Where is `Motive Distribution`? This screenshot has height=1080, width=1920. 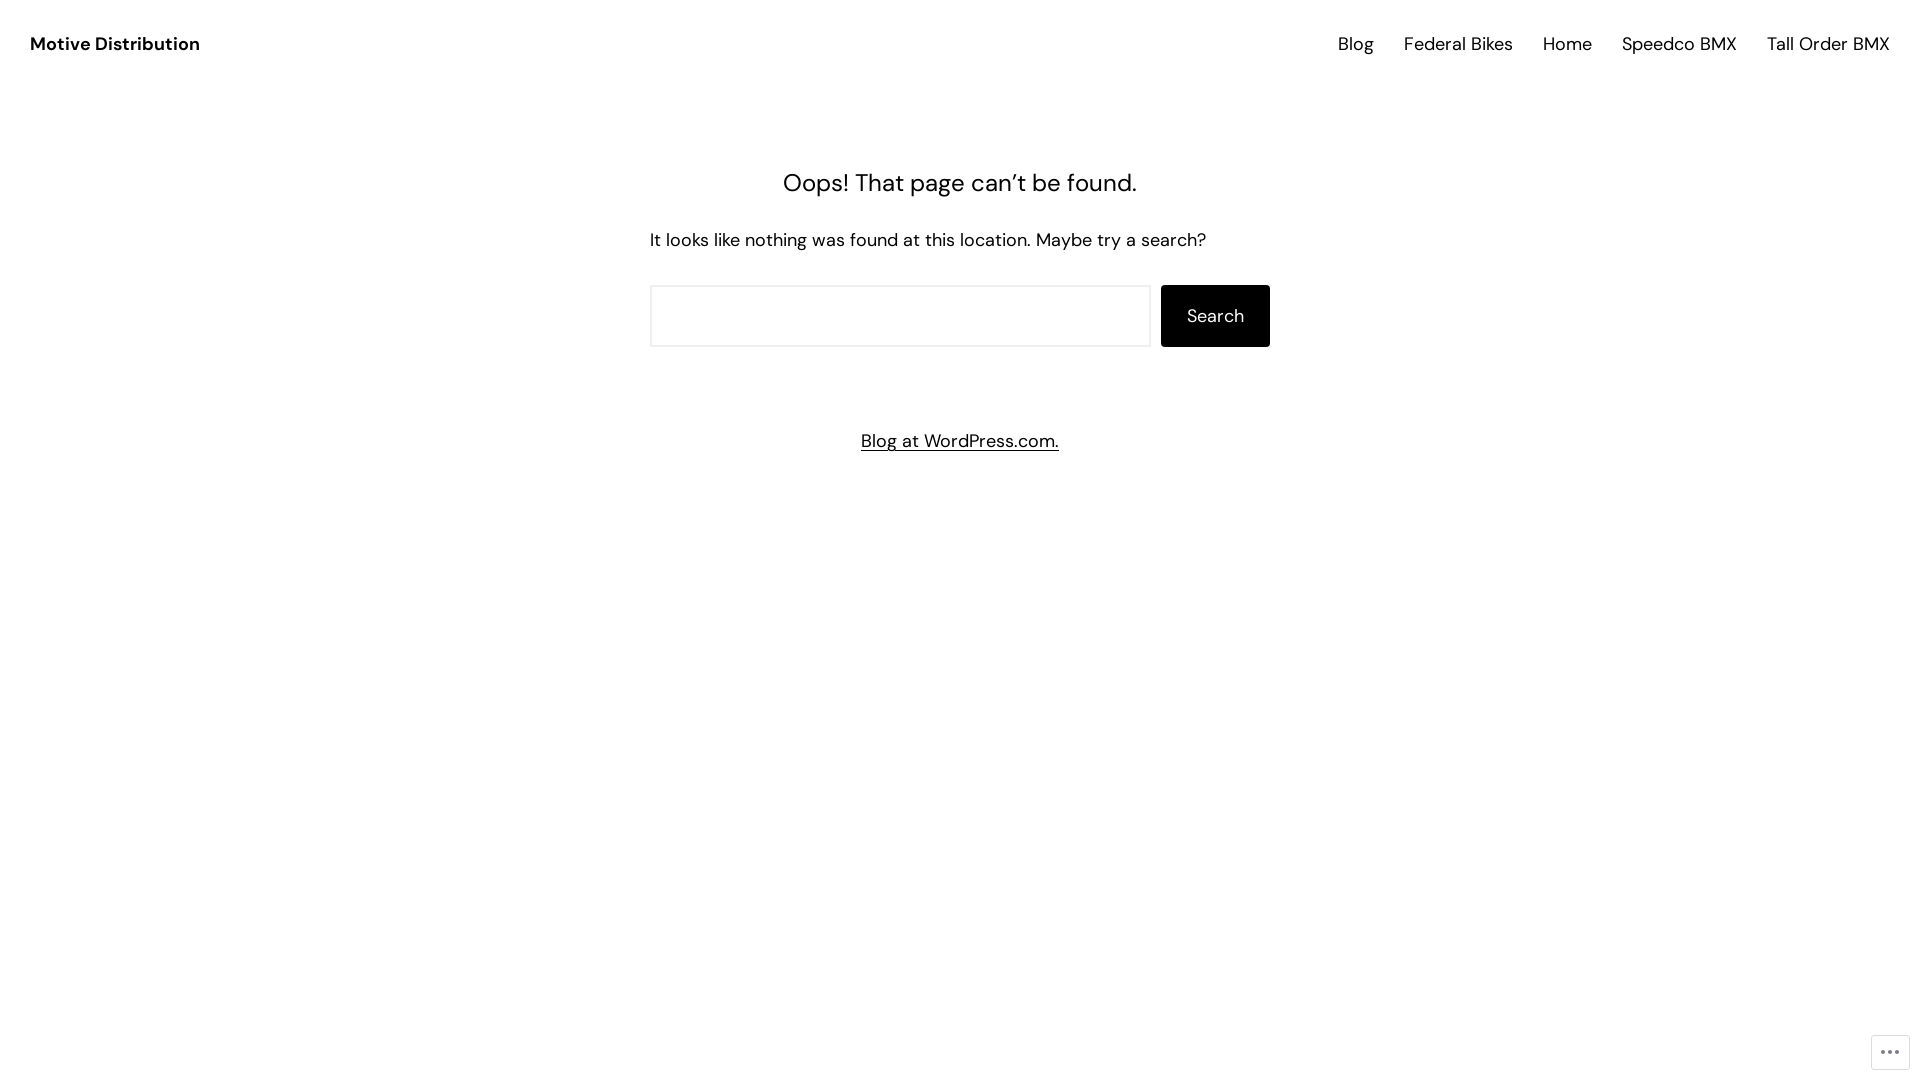
Motive Distribution is located at coordinates (115, 44).